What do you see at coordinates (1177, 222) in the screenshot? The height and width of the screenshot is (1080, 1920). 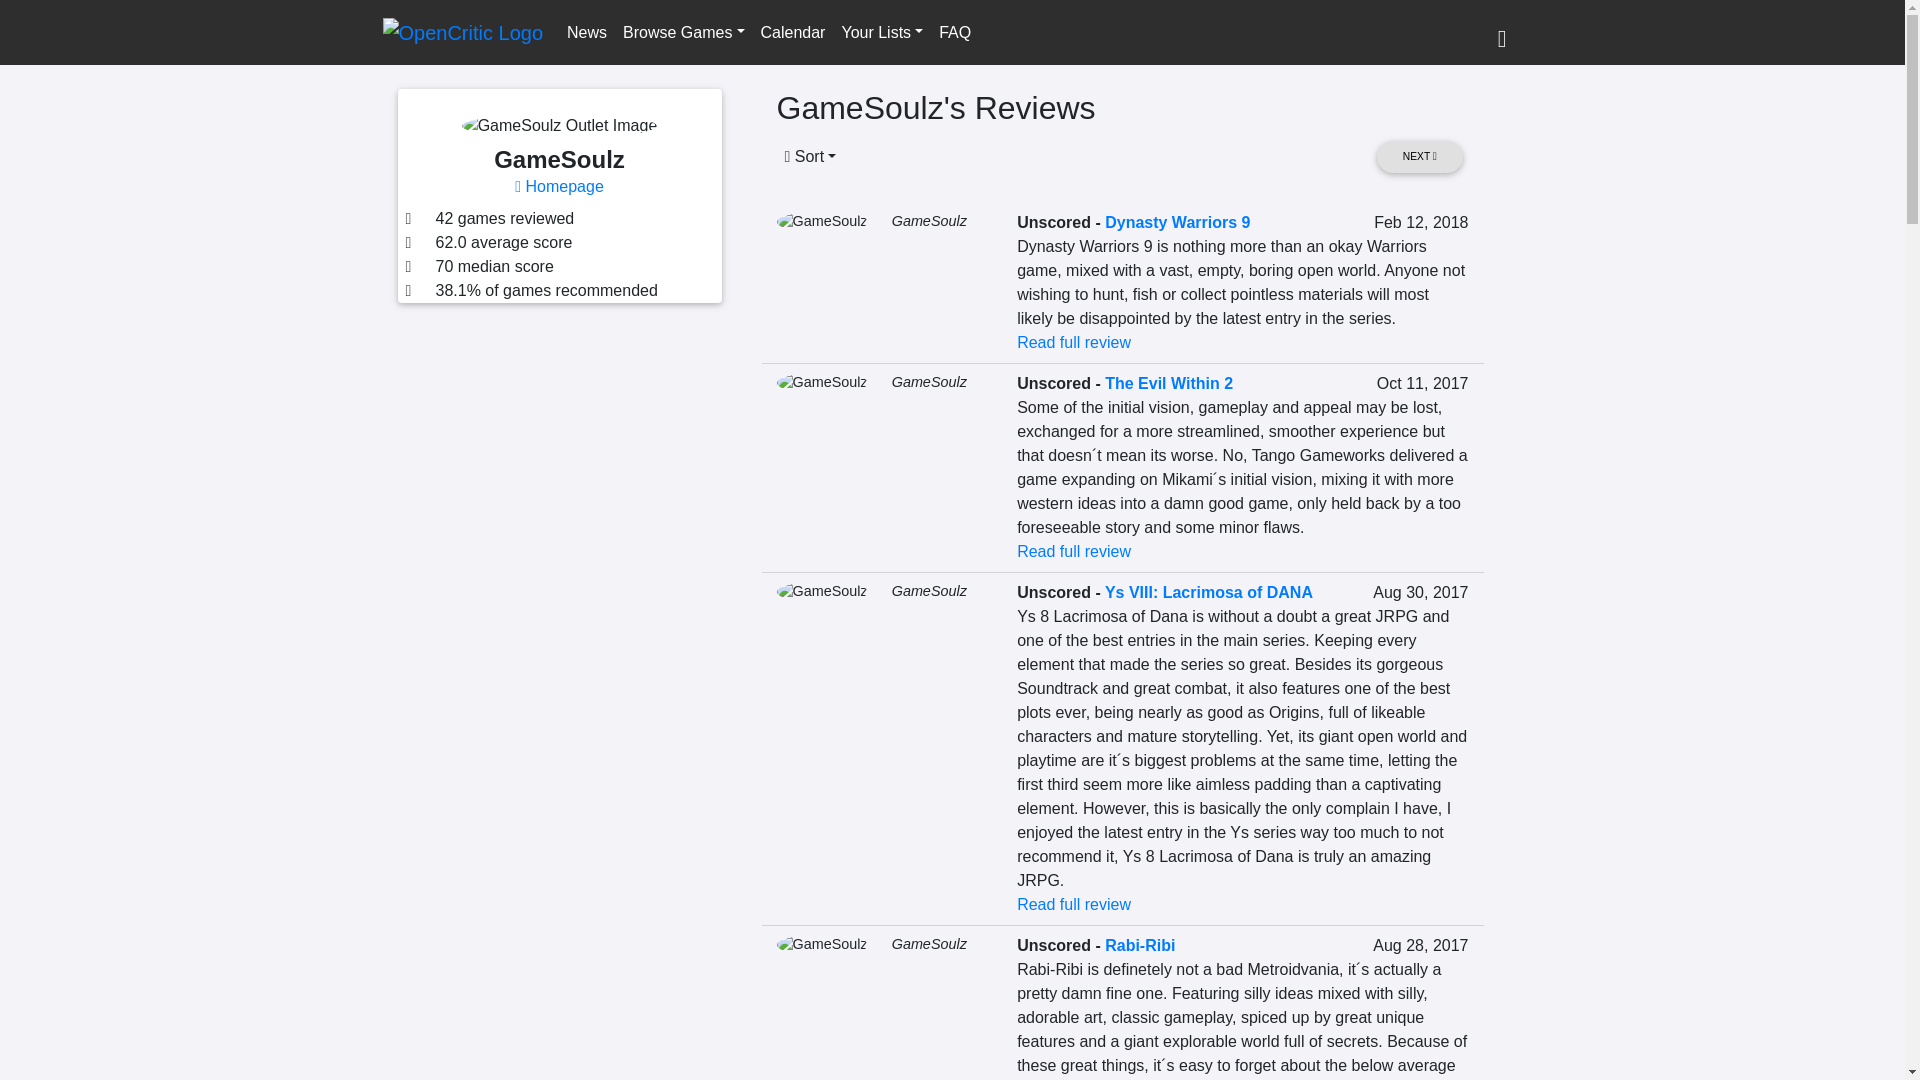 I see `Dynasty Warriors 9` at bounding box center [1177, 222].